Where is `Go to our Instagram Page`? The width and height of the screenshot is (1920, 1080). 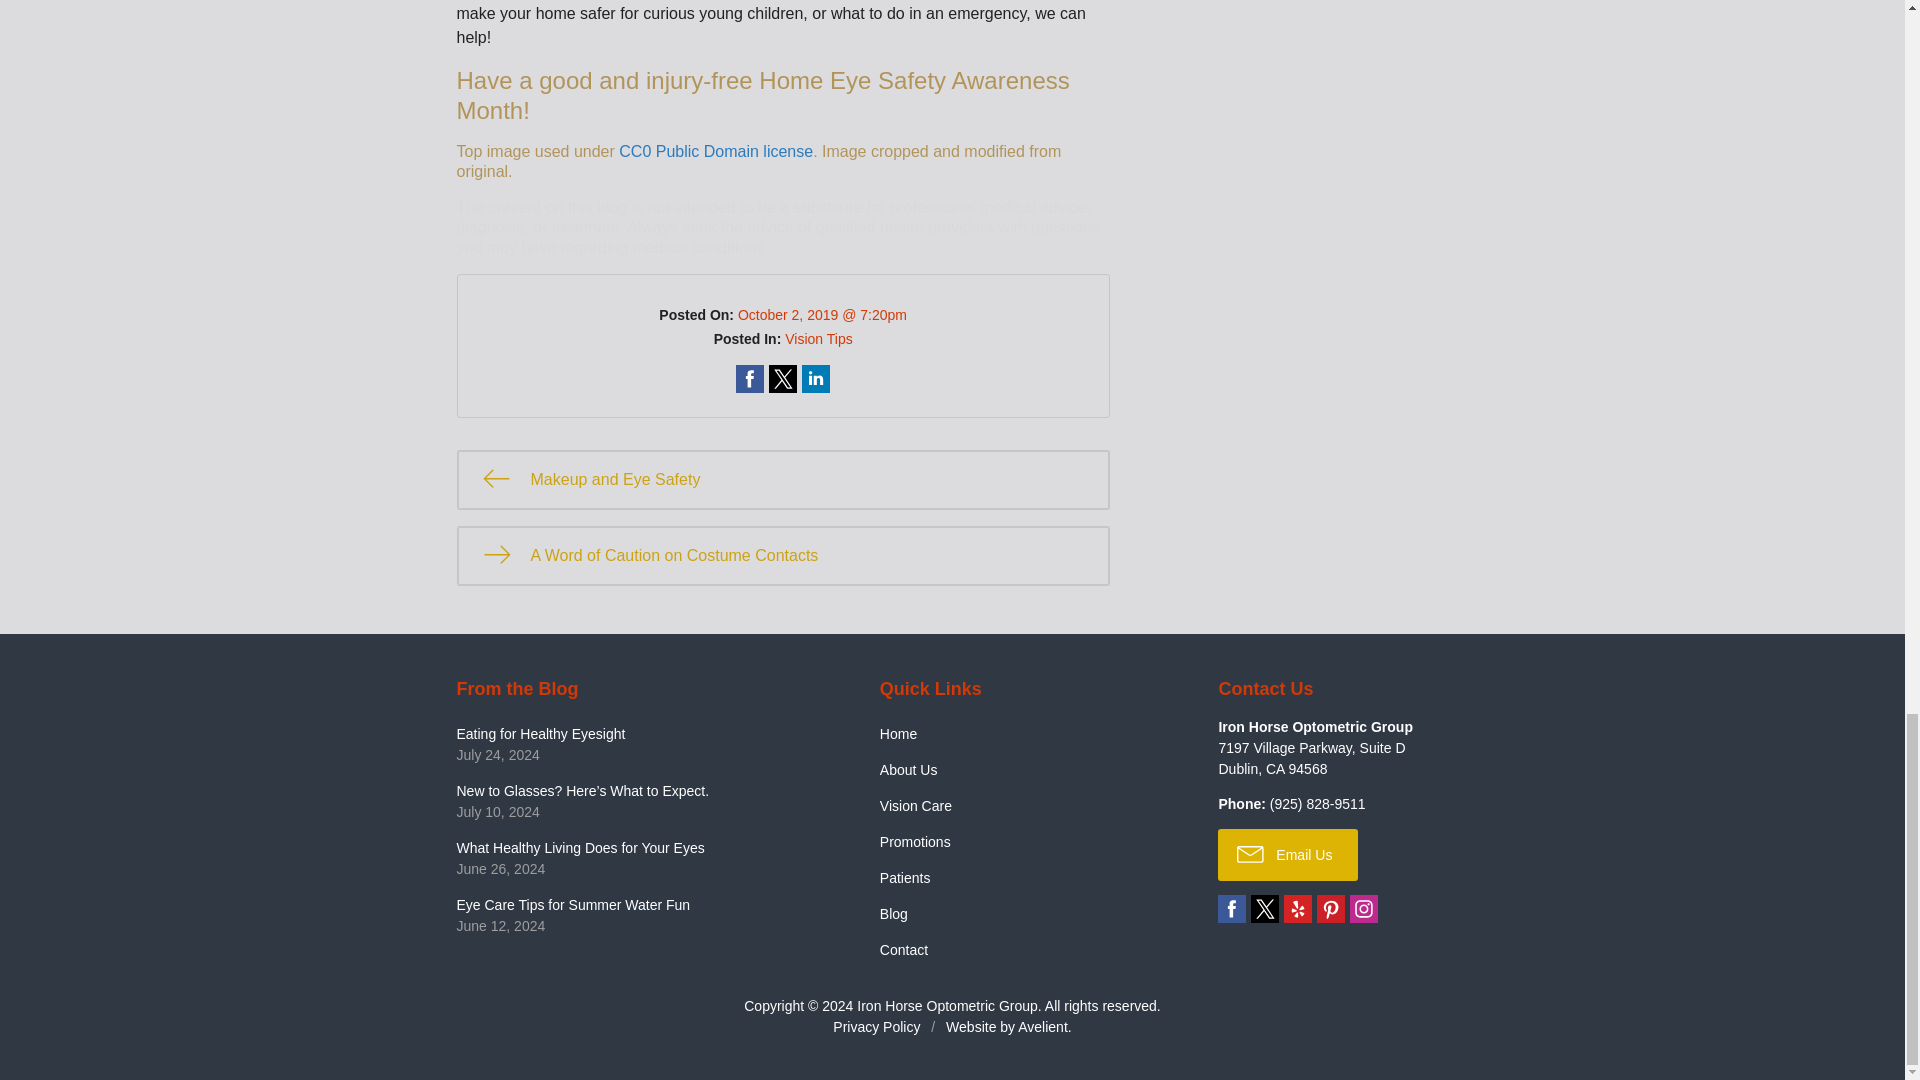 Go to our Instagram Page is located at coordinates (1364, 909).